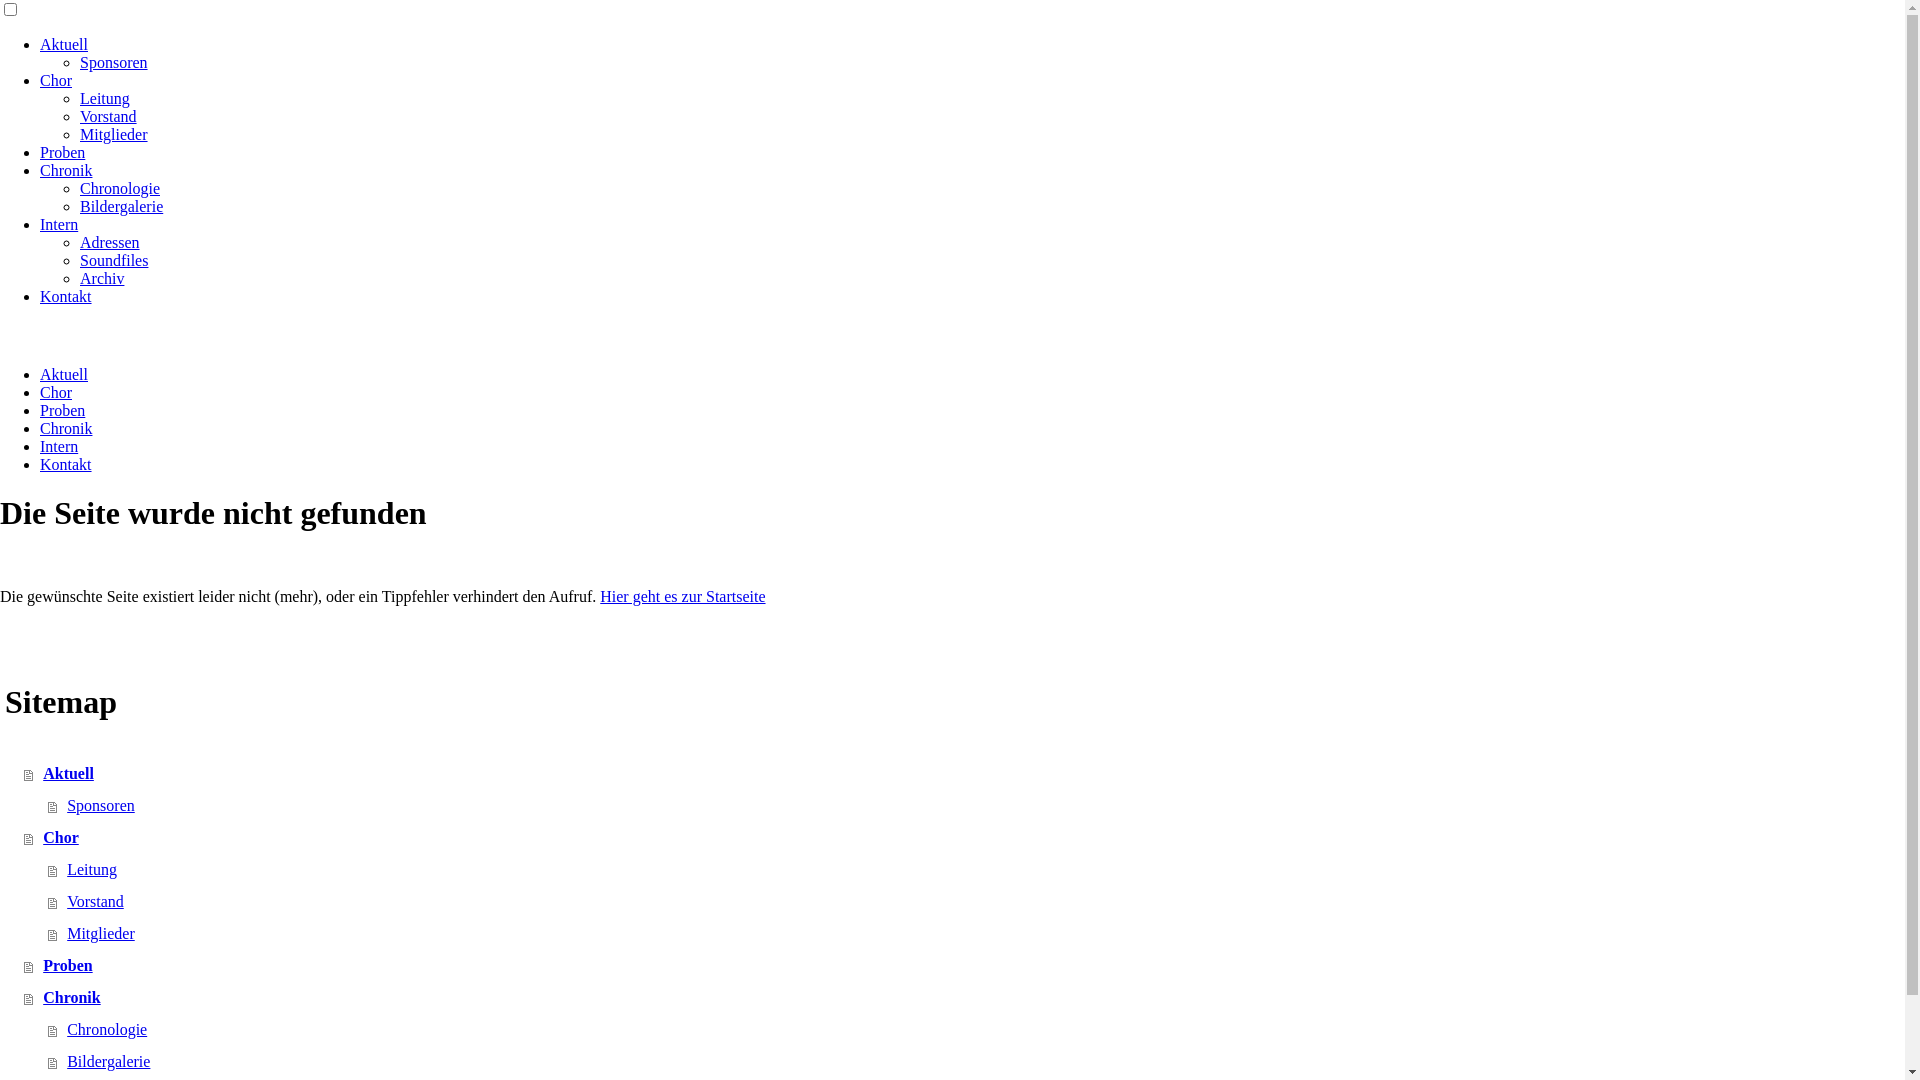 The height and width of the screenshot is (1080, 1920). Describe the element at coordinates (976, 870) in the screenshot. I see `Leitung` at that location.